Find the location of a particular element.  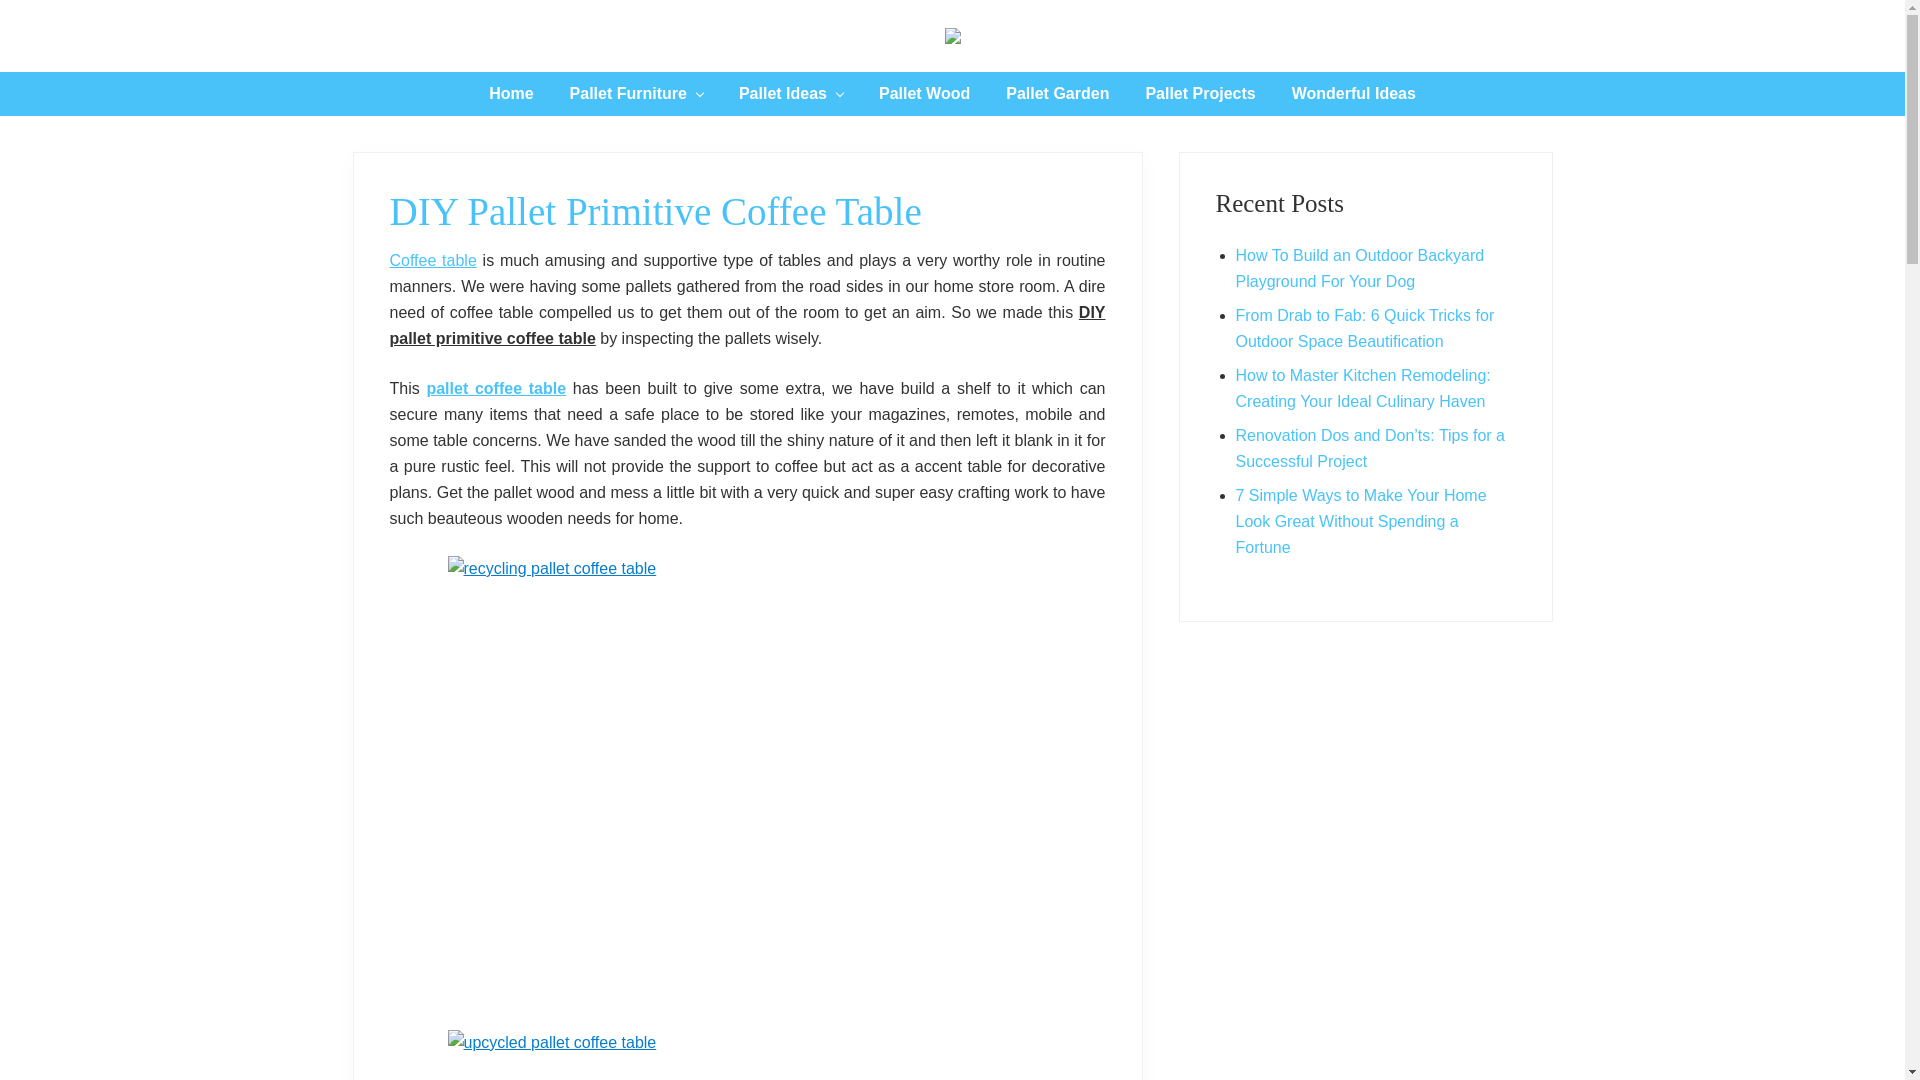

Pallet Projects is located at coordinates (1200, 94).